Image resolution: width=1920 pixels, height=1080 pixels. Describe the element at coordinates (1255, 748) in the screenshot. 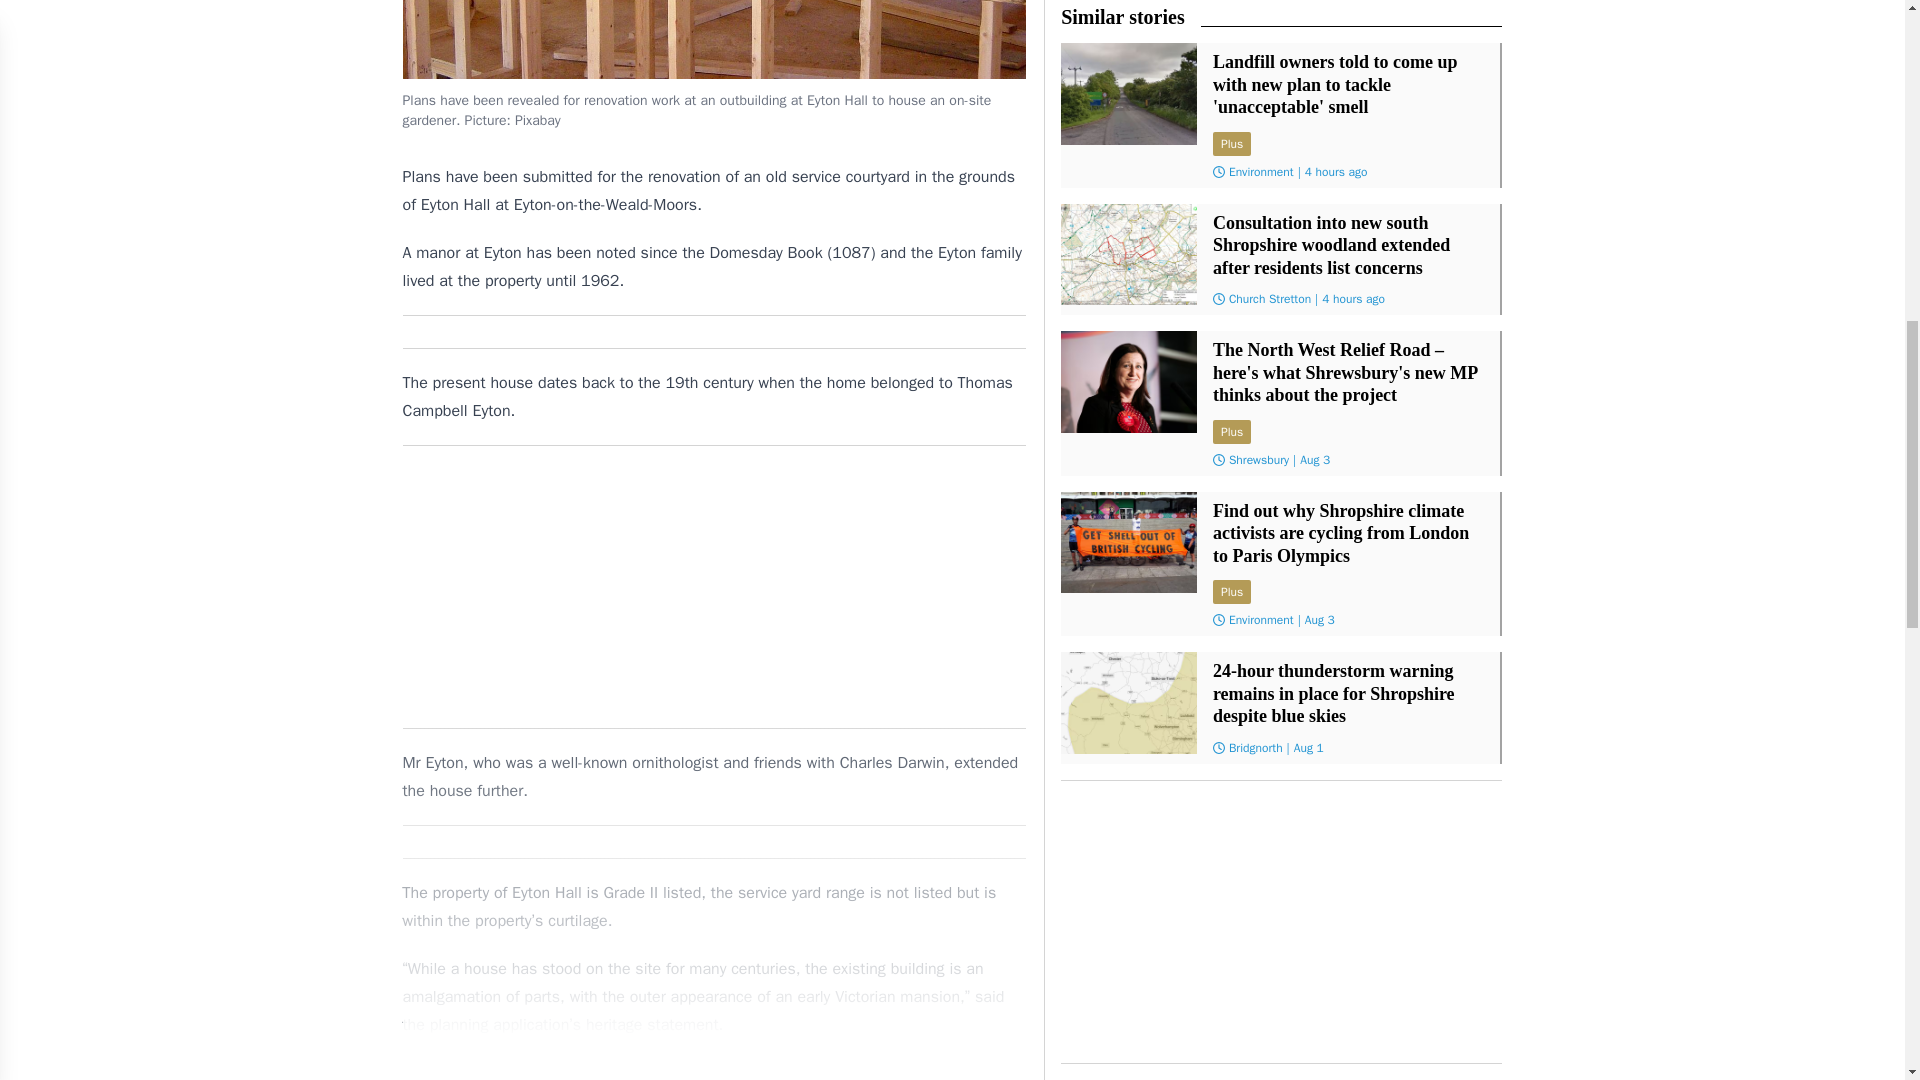

I see `Bridgnorth` at that location.